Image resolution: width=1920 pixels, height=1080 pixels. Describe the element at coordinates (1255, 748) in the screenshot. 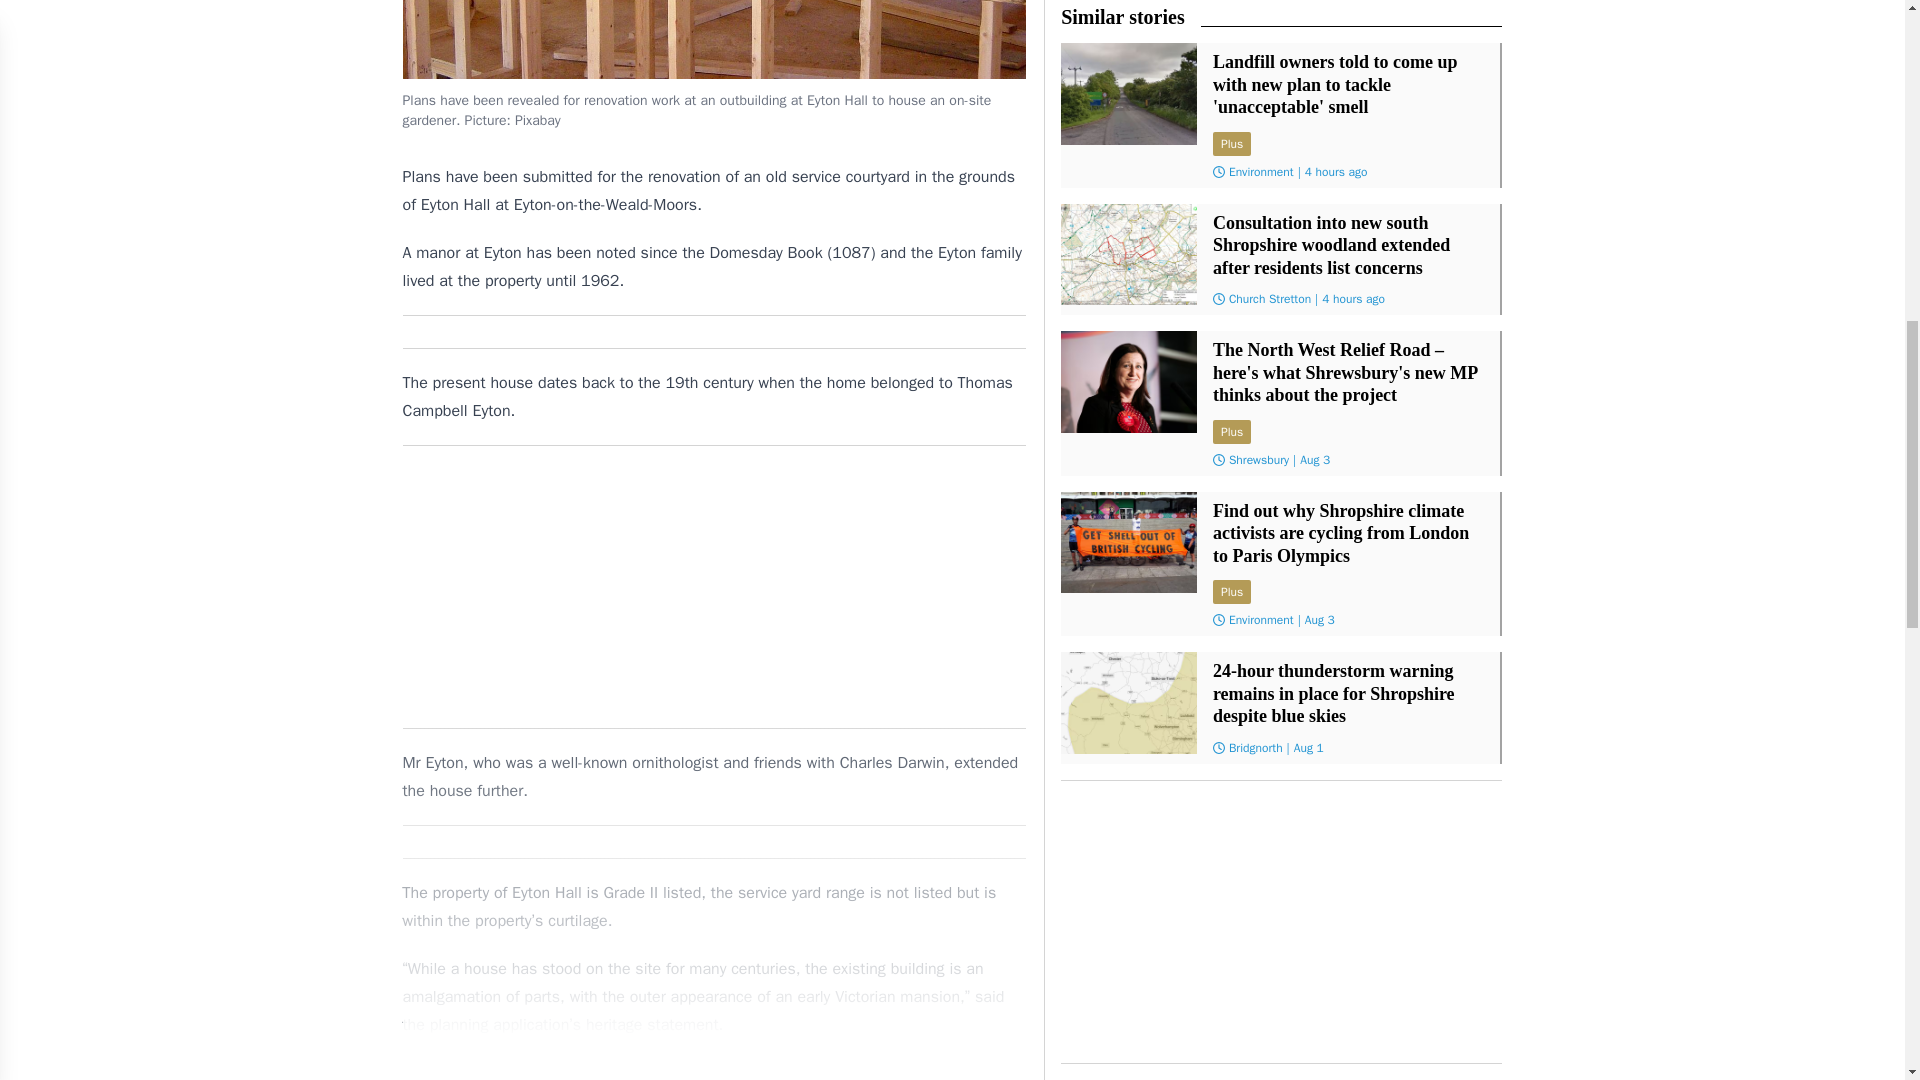

I see `Bridgnorth` at that location.